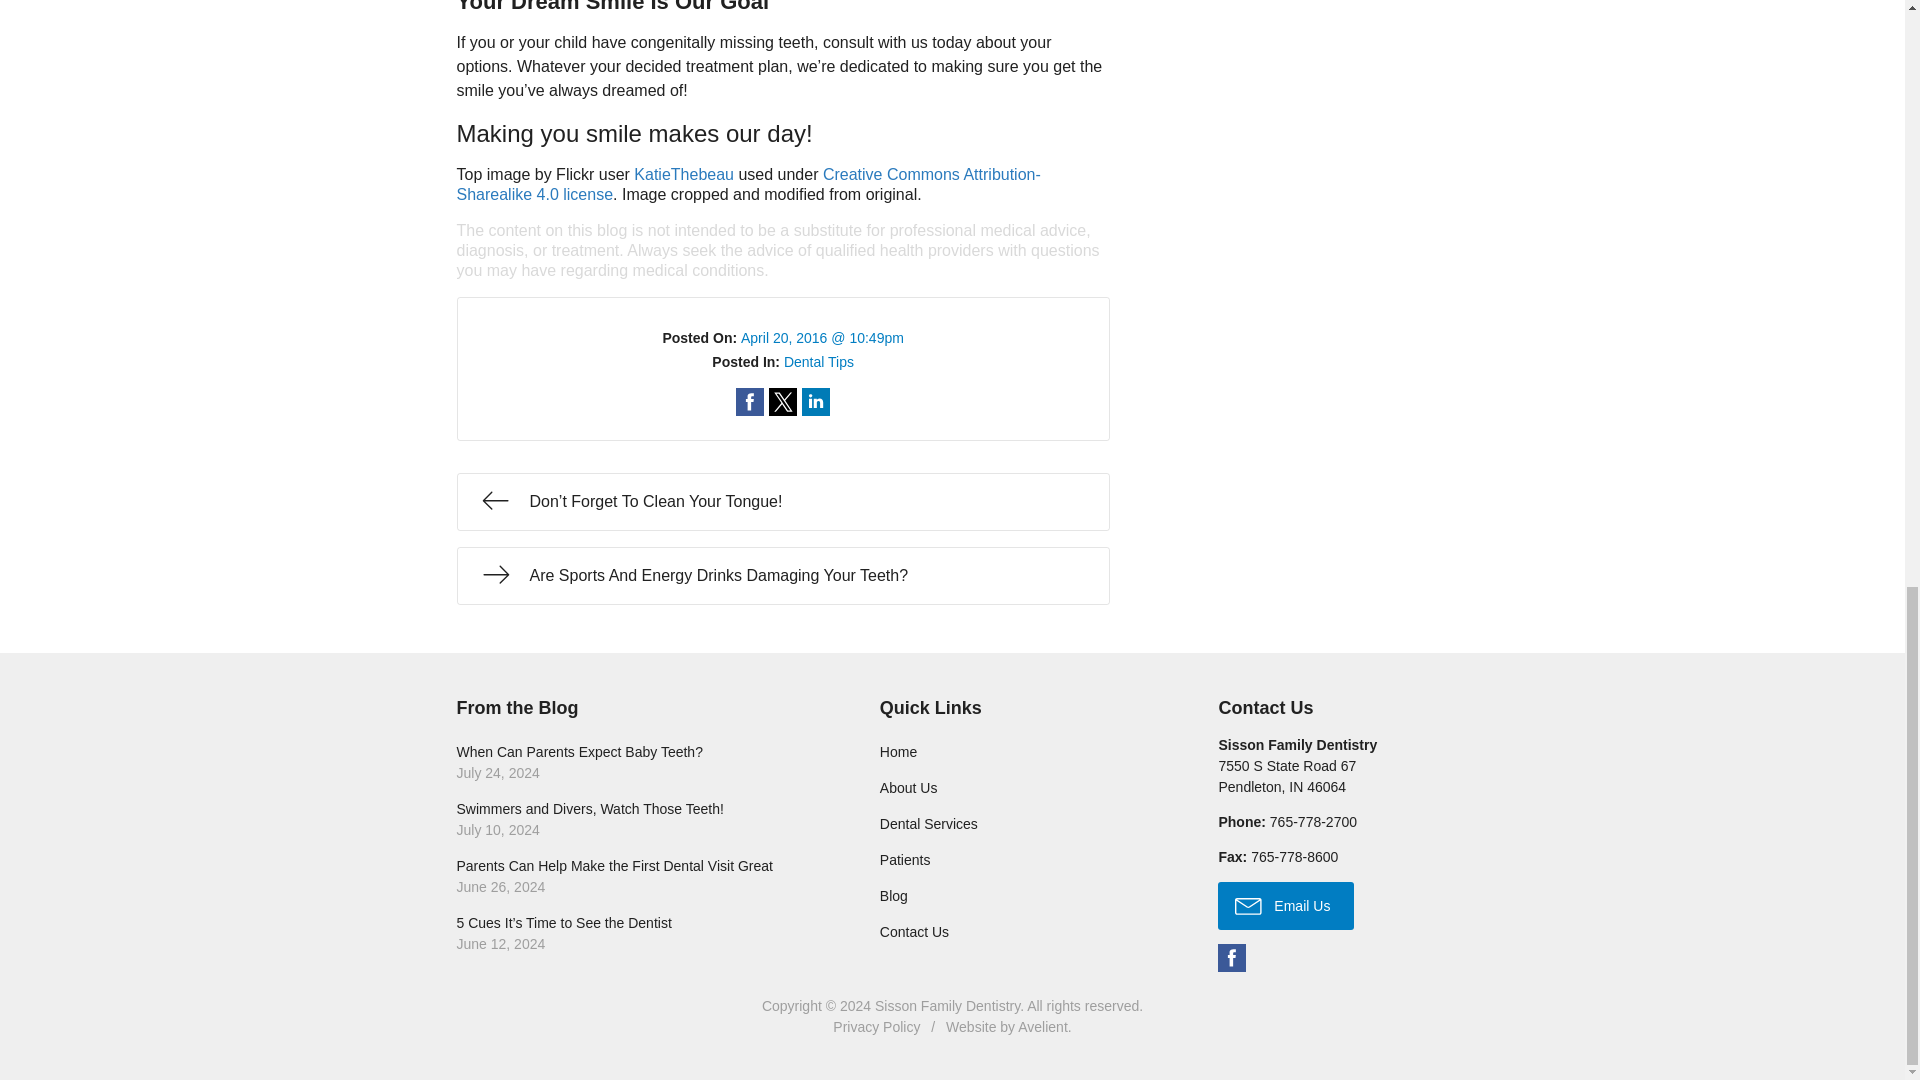 This screenshot has height=1080, width=1920. What do you see at coordinates (782, 401) in the screenshot?
I see `Share on Facebook` at bounding box center [782, 401].